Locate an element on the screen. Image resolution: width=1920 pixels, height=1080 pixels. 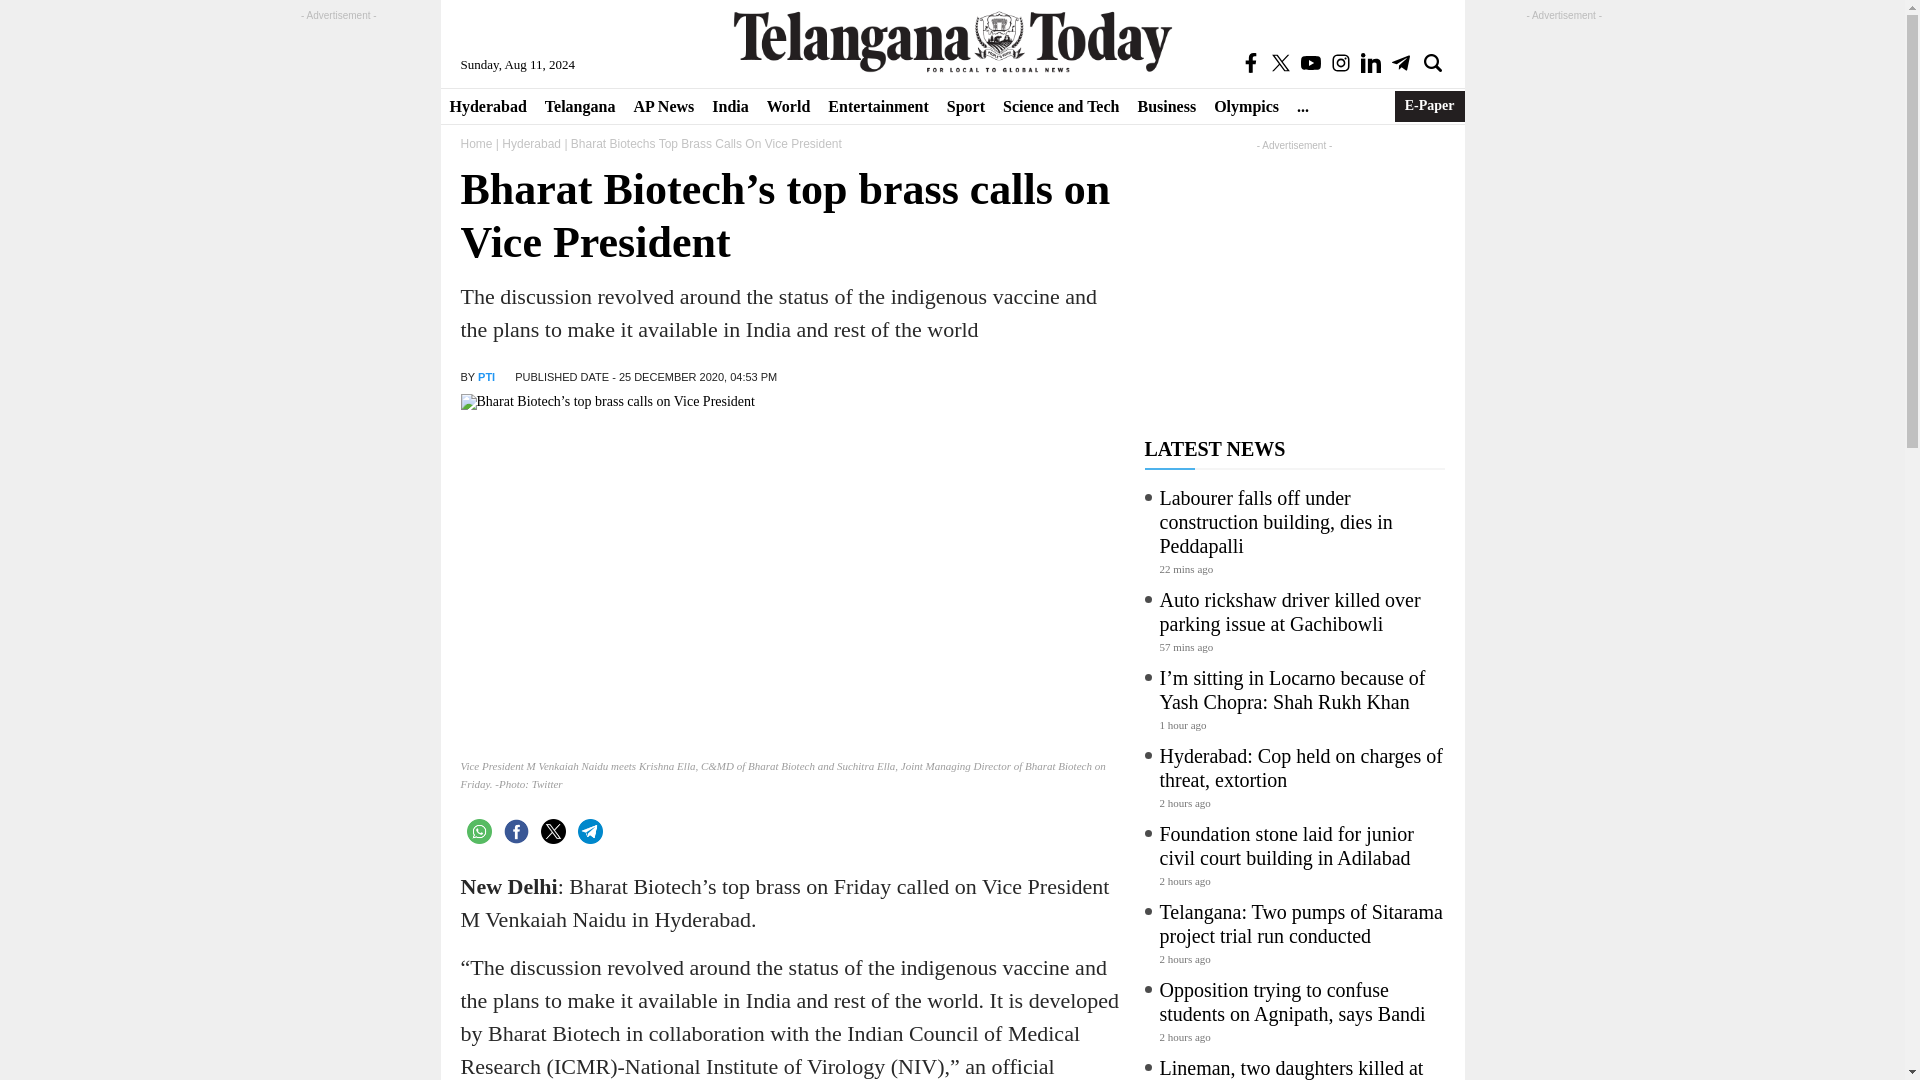
Hyderabad is located at coordinates (487, 106).